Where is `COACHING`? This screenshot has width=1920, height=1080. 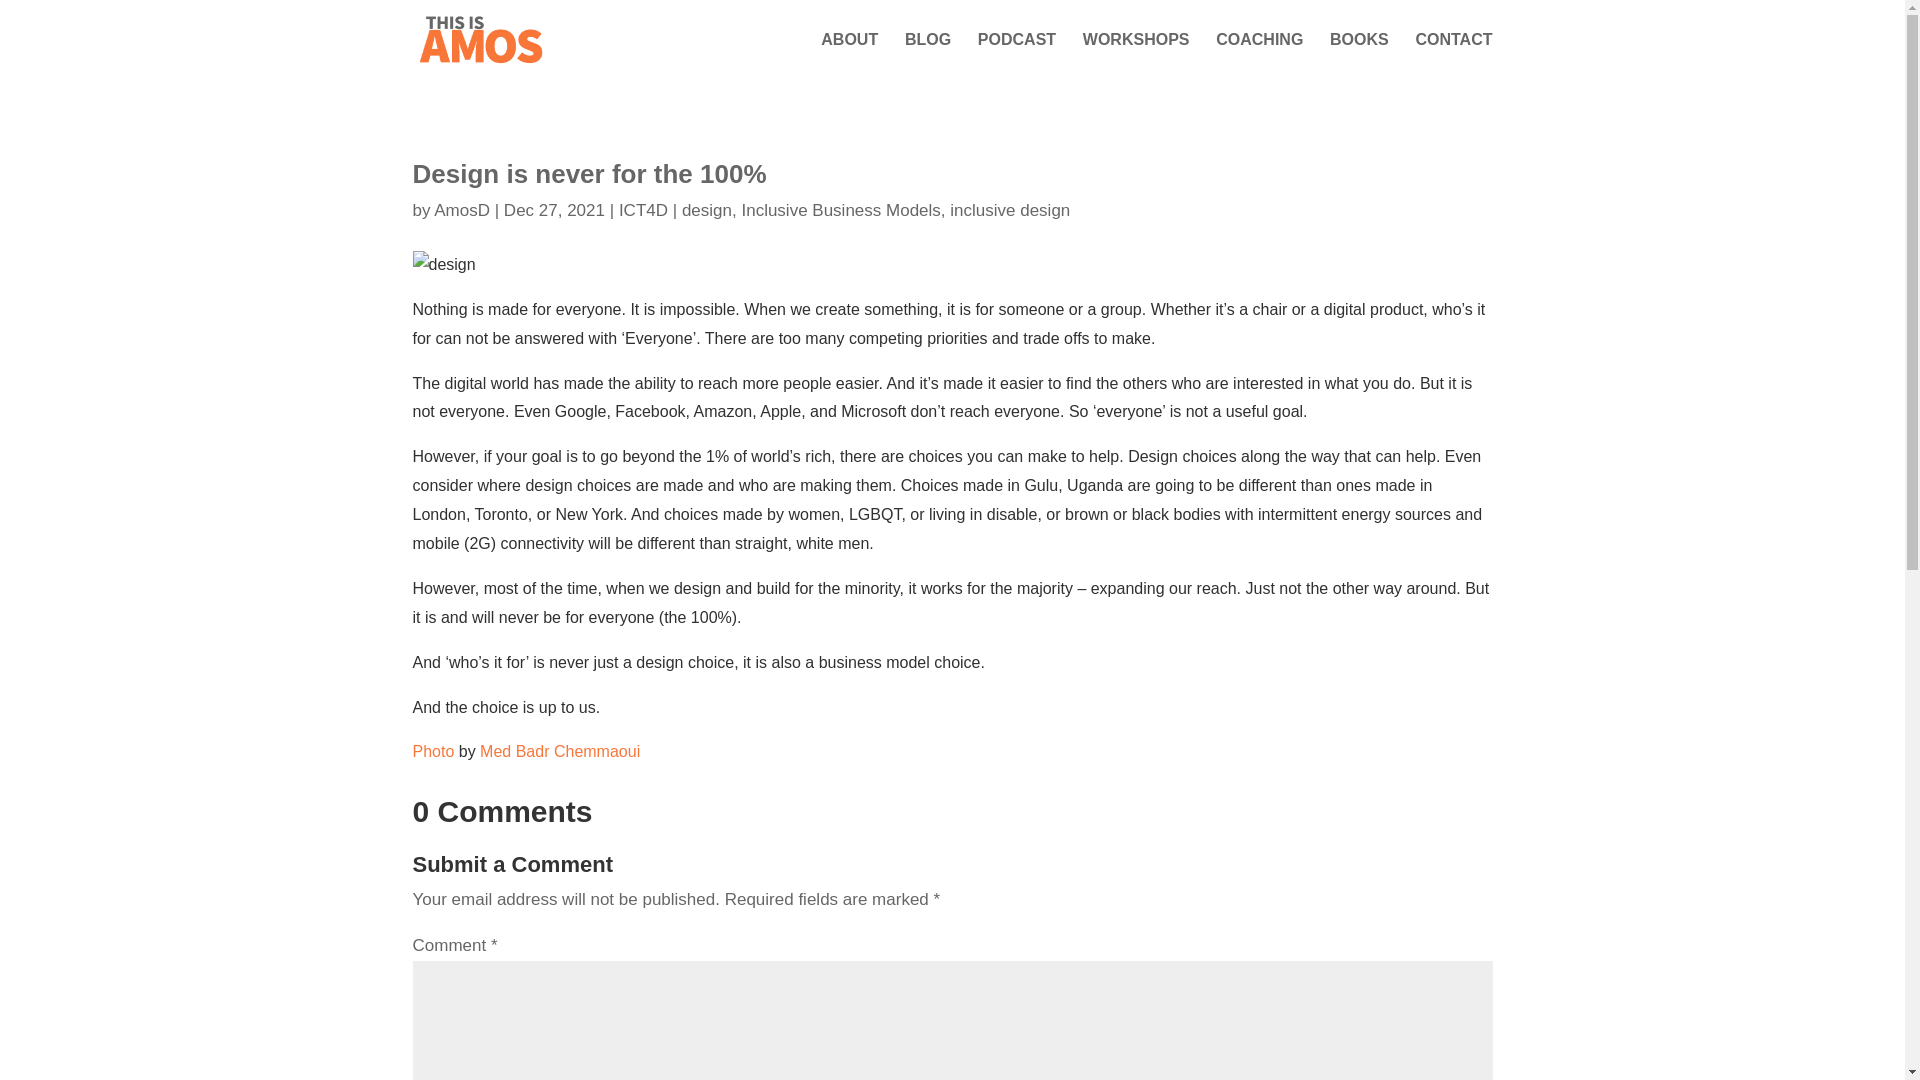
COACHING is located at coordinates (1259, 56).